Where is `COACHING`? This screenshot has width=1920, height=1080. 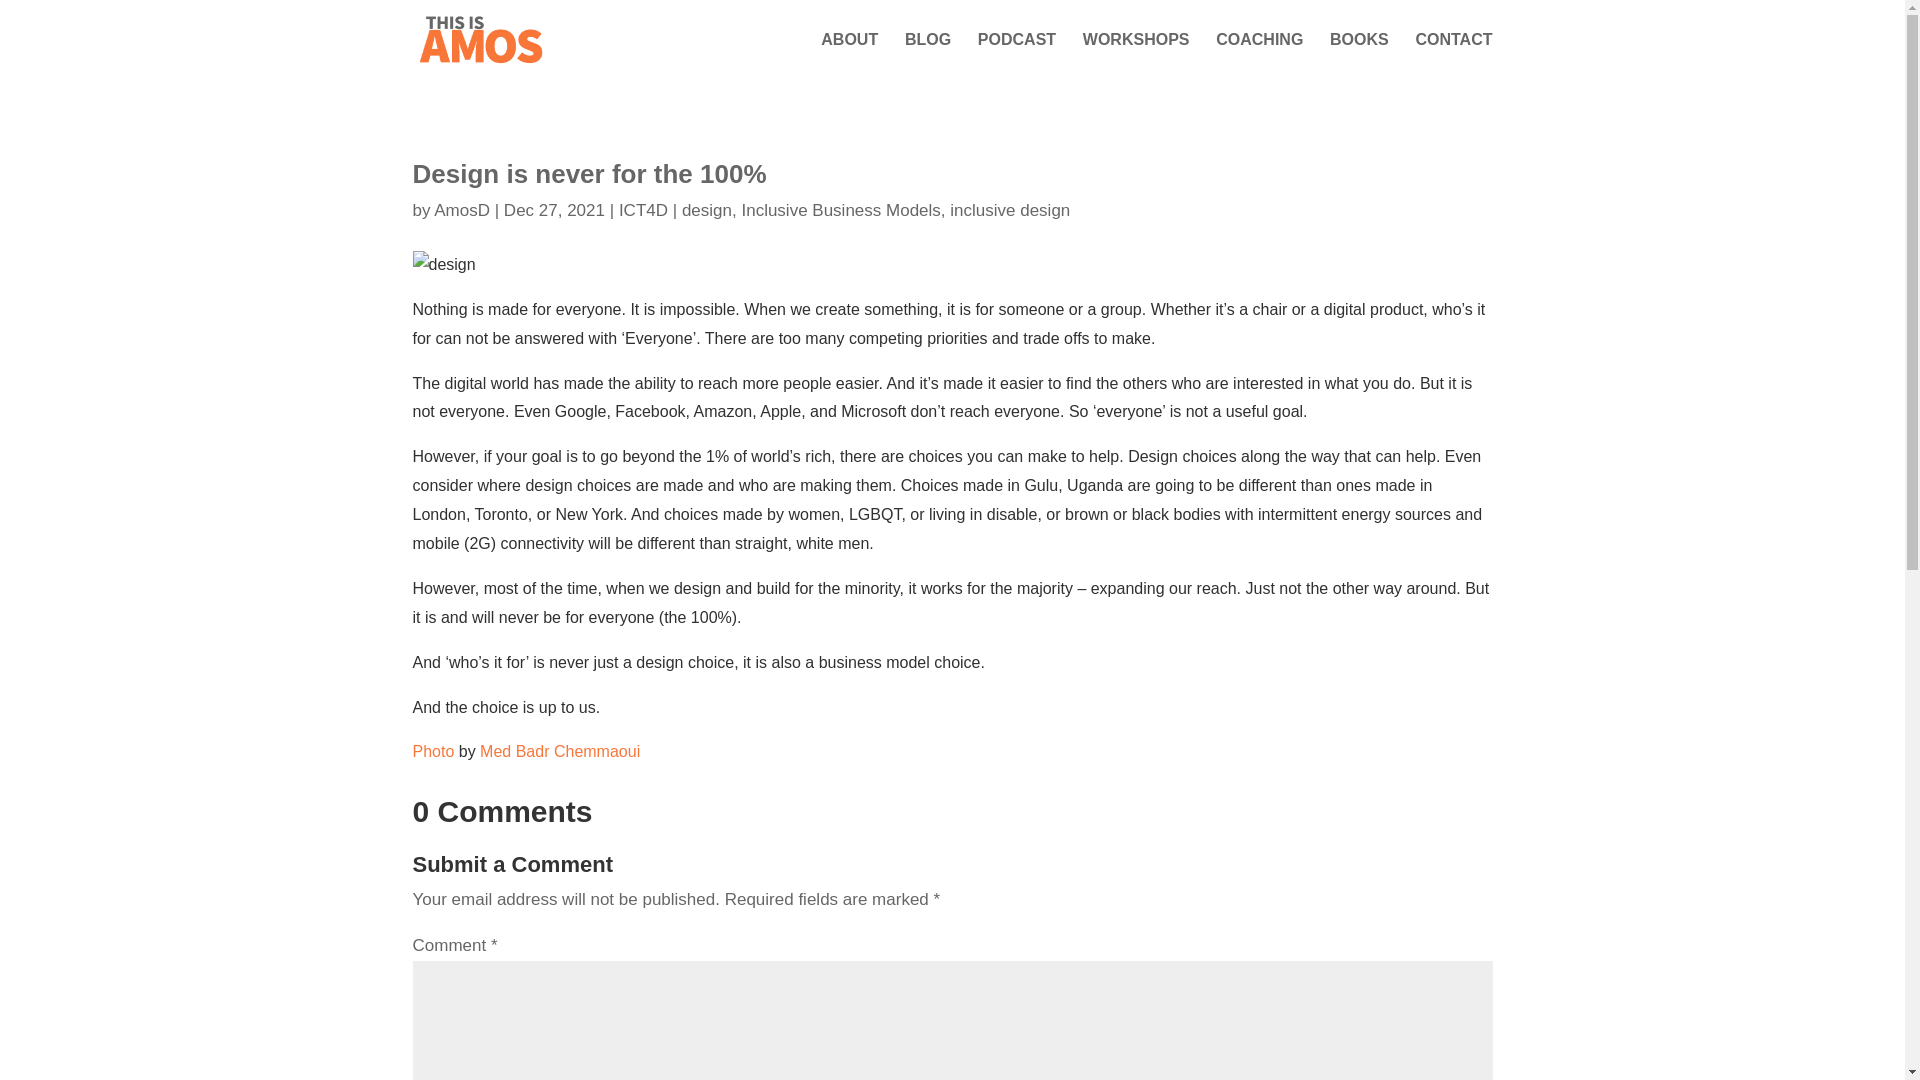
COACHING is located at coordinates (1259, 56).